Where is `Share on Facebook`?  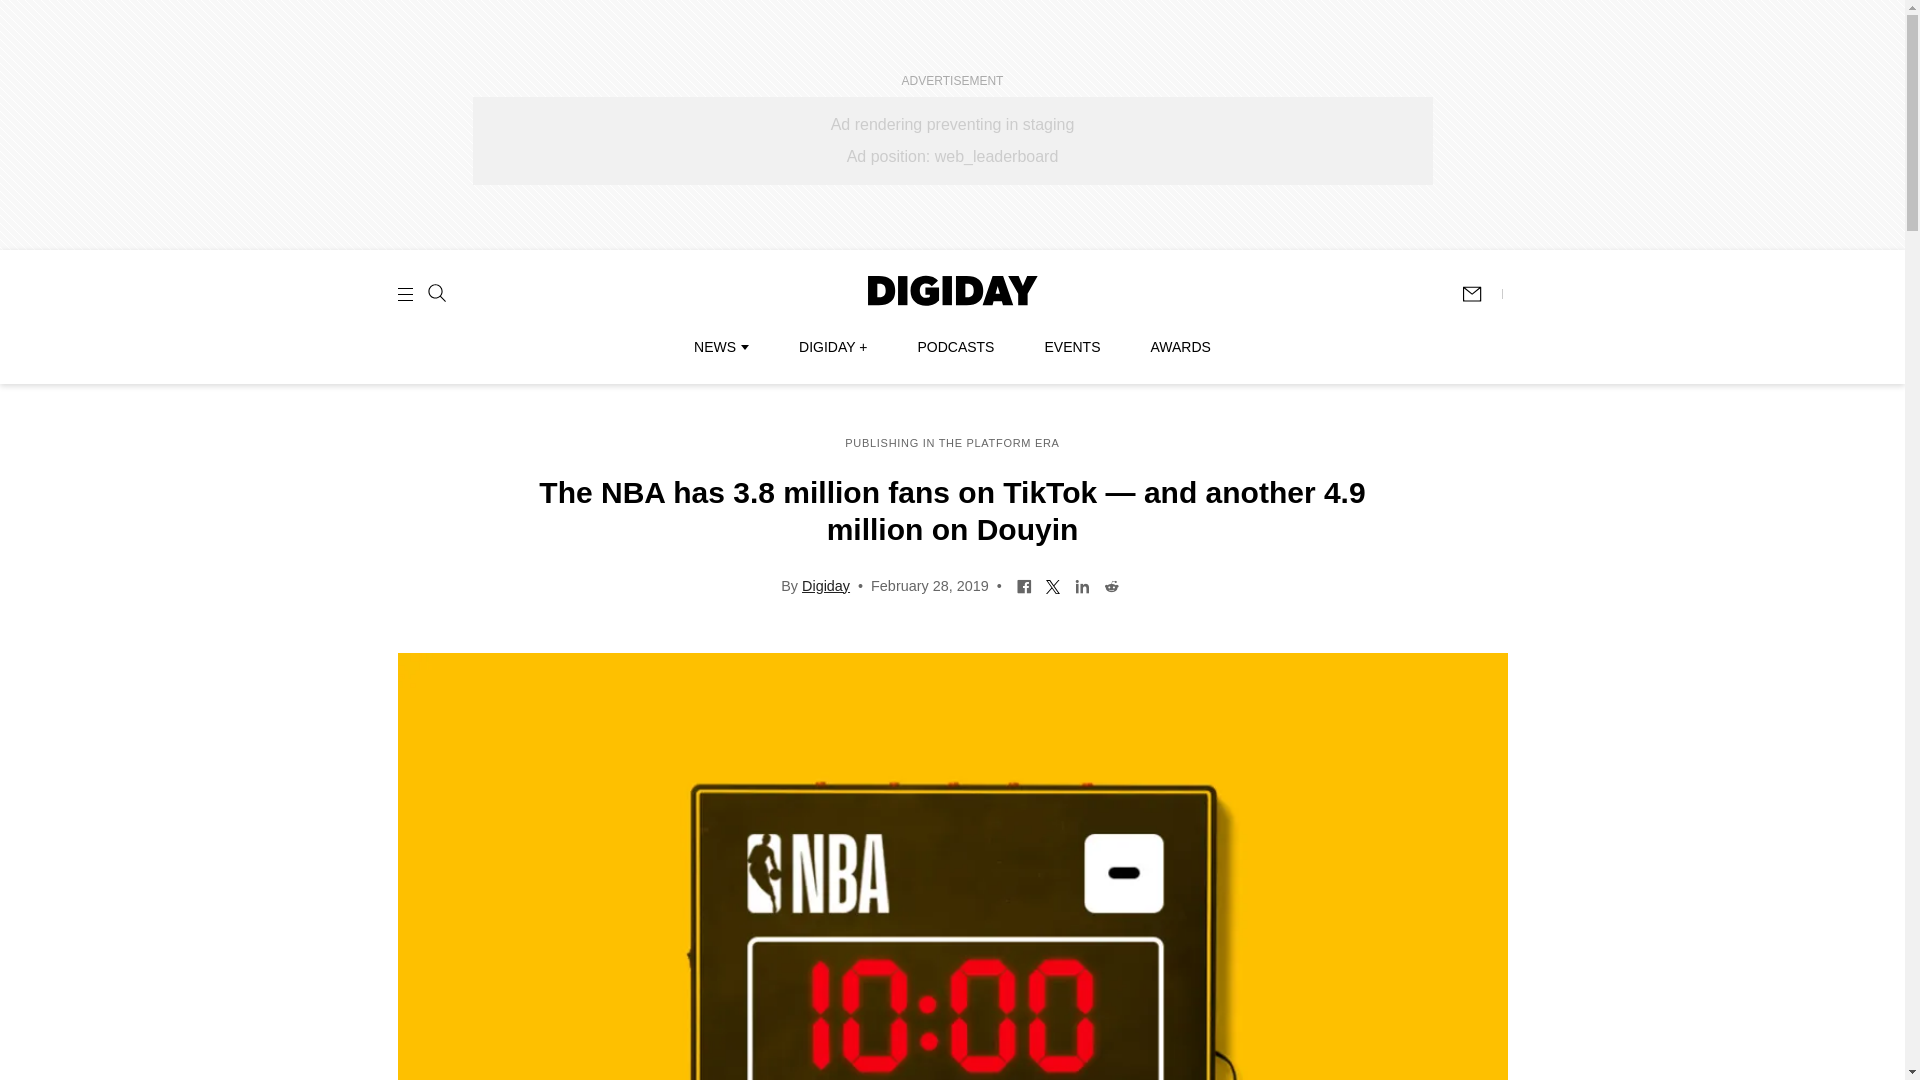 Share on Facebook is located at coordinates (1024, 584).